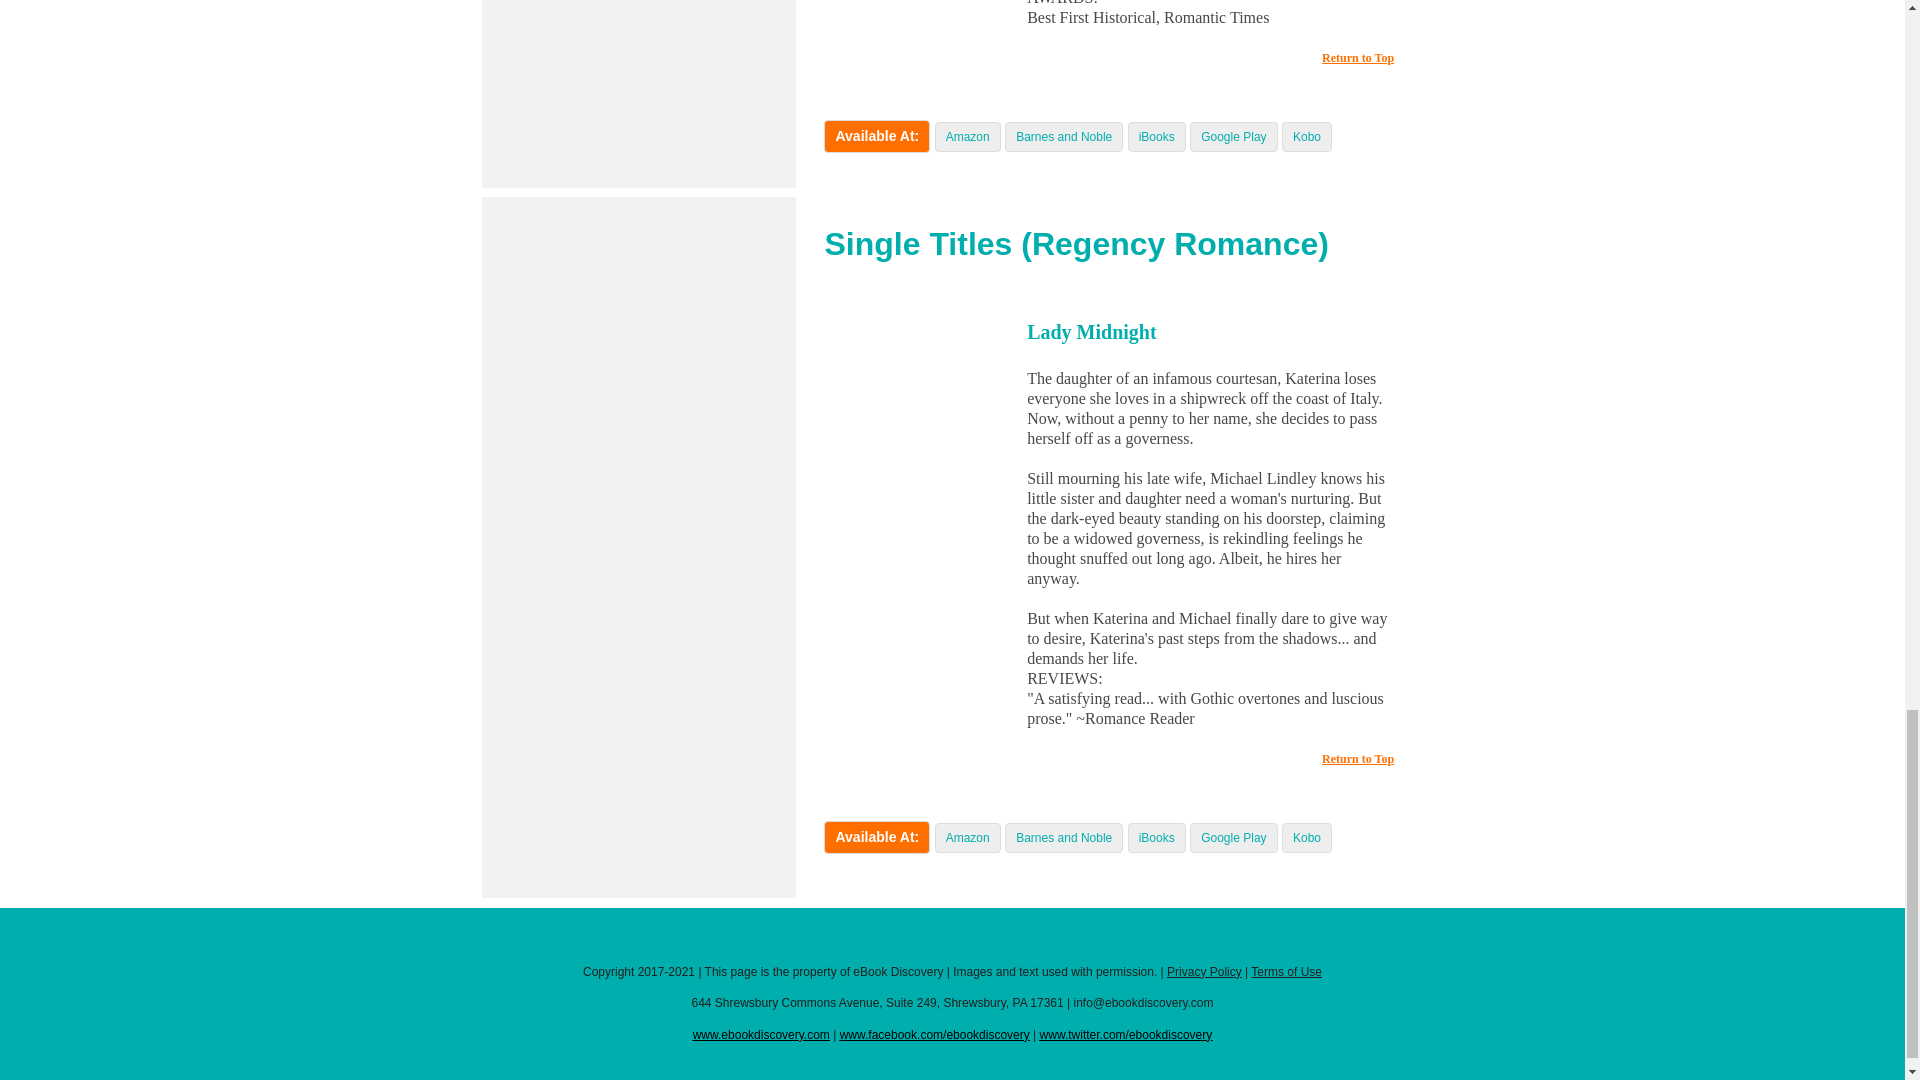  Describe the element at coordinates (1233, 136) in the screenshot. I see `Google Play` at that location.